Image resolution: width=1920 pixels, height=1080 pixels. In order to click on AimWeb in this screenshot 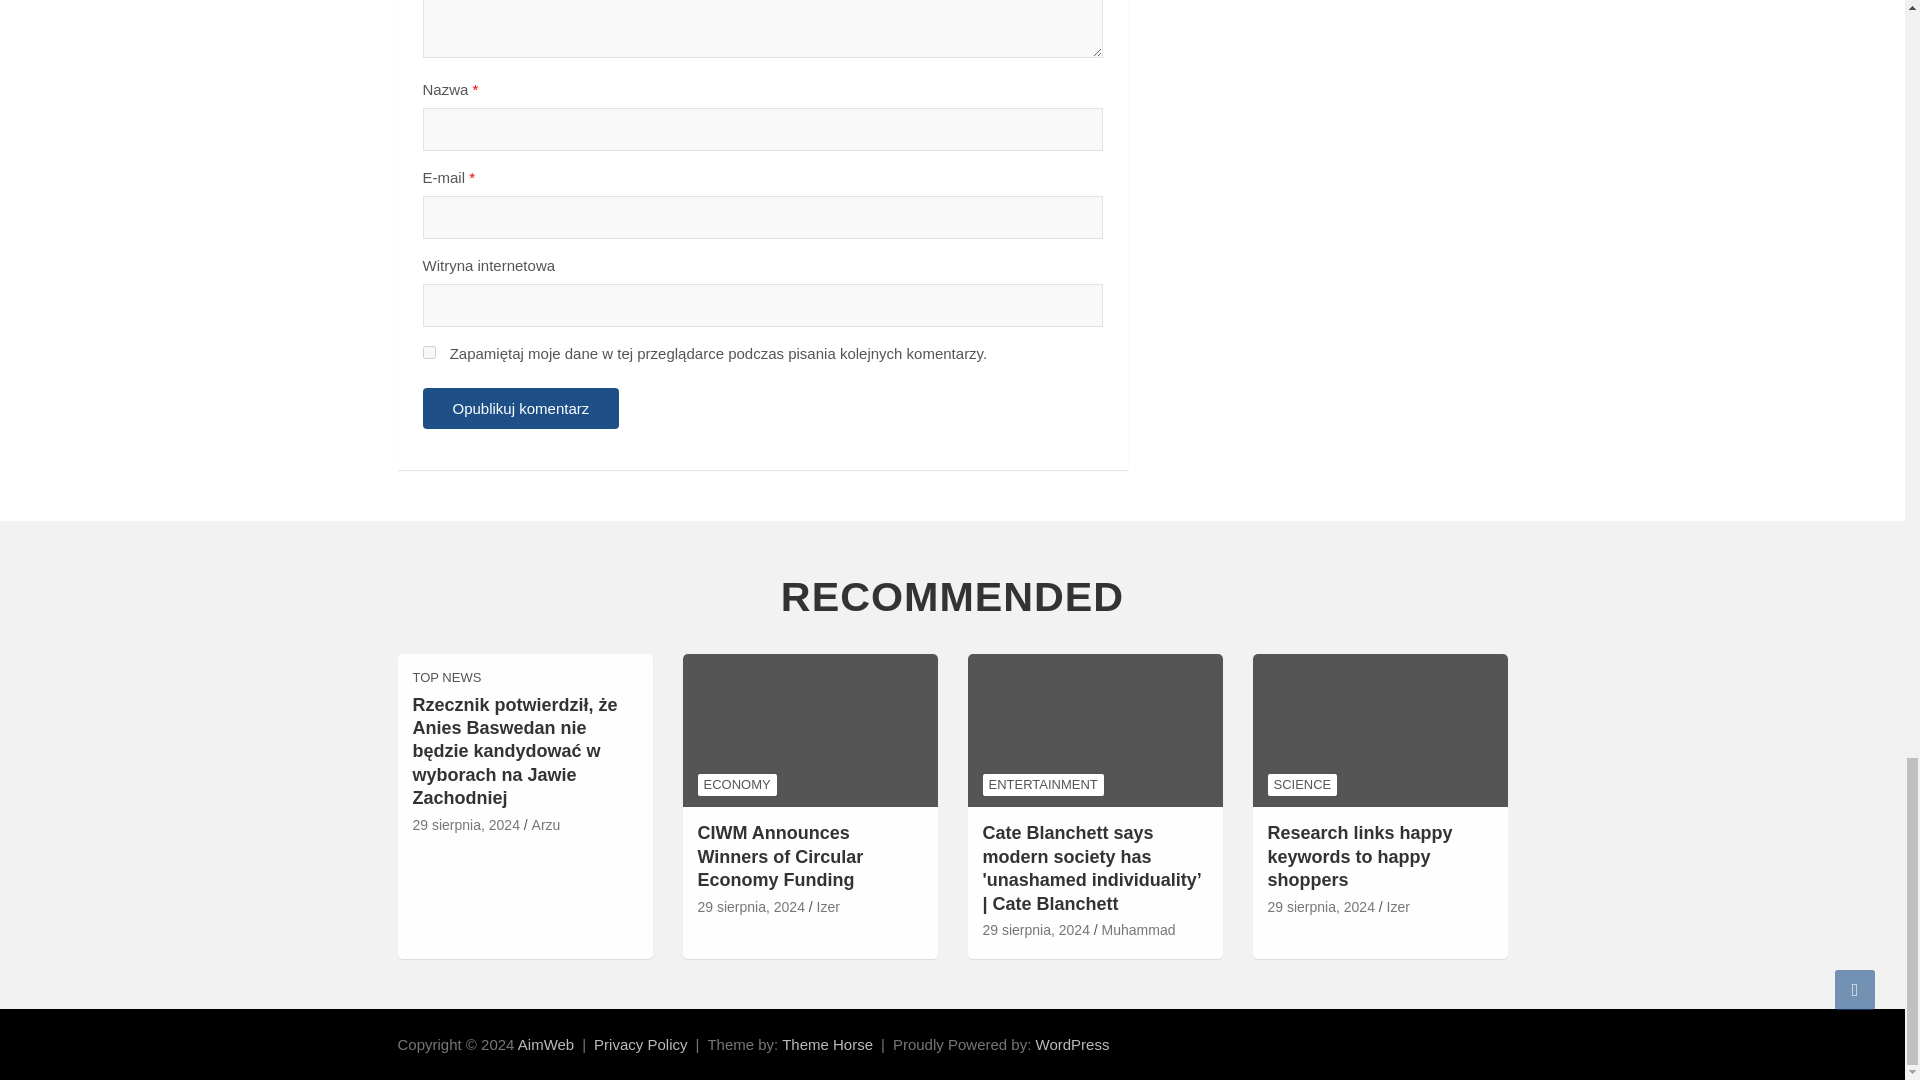, I will do `click(546, 1044)`.